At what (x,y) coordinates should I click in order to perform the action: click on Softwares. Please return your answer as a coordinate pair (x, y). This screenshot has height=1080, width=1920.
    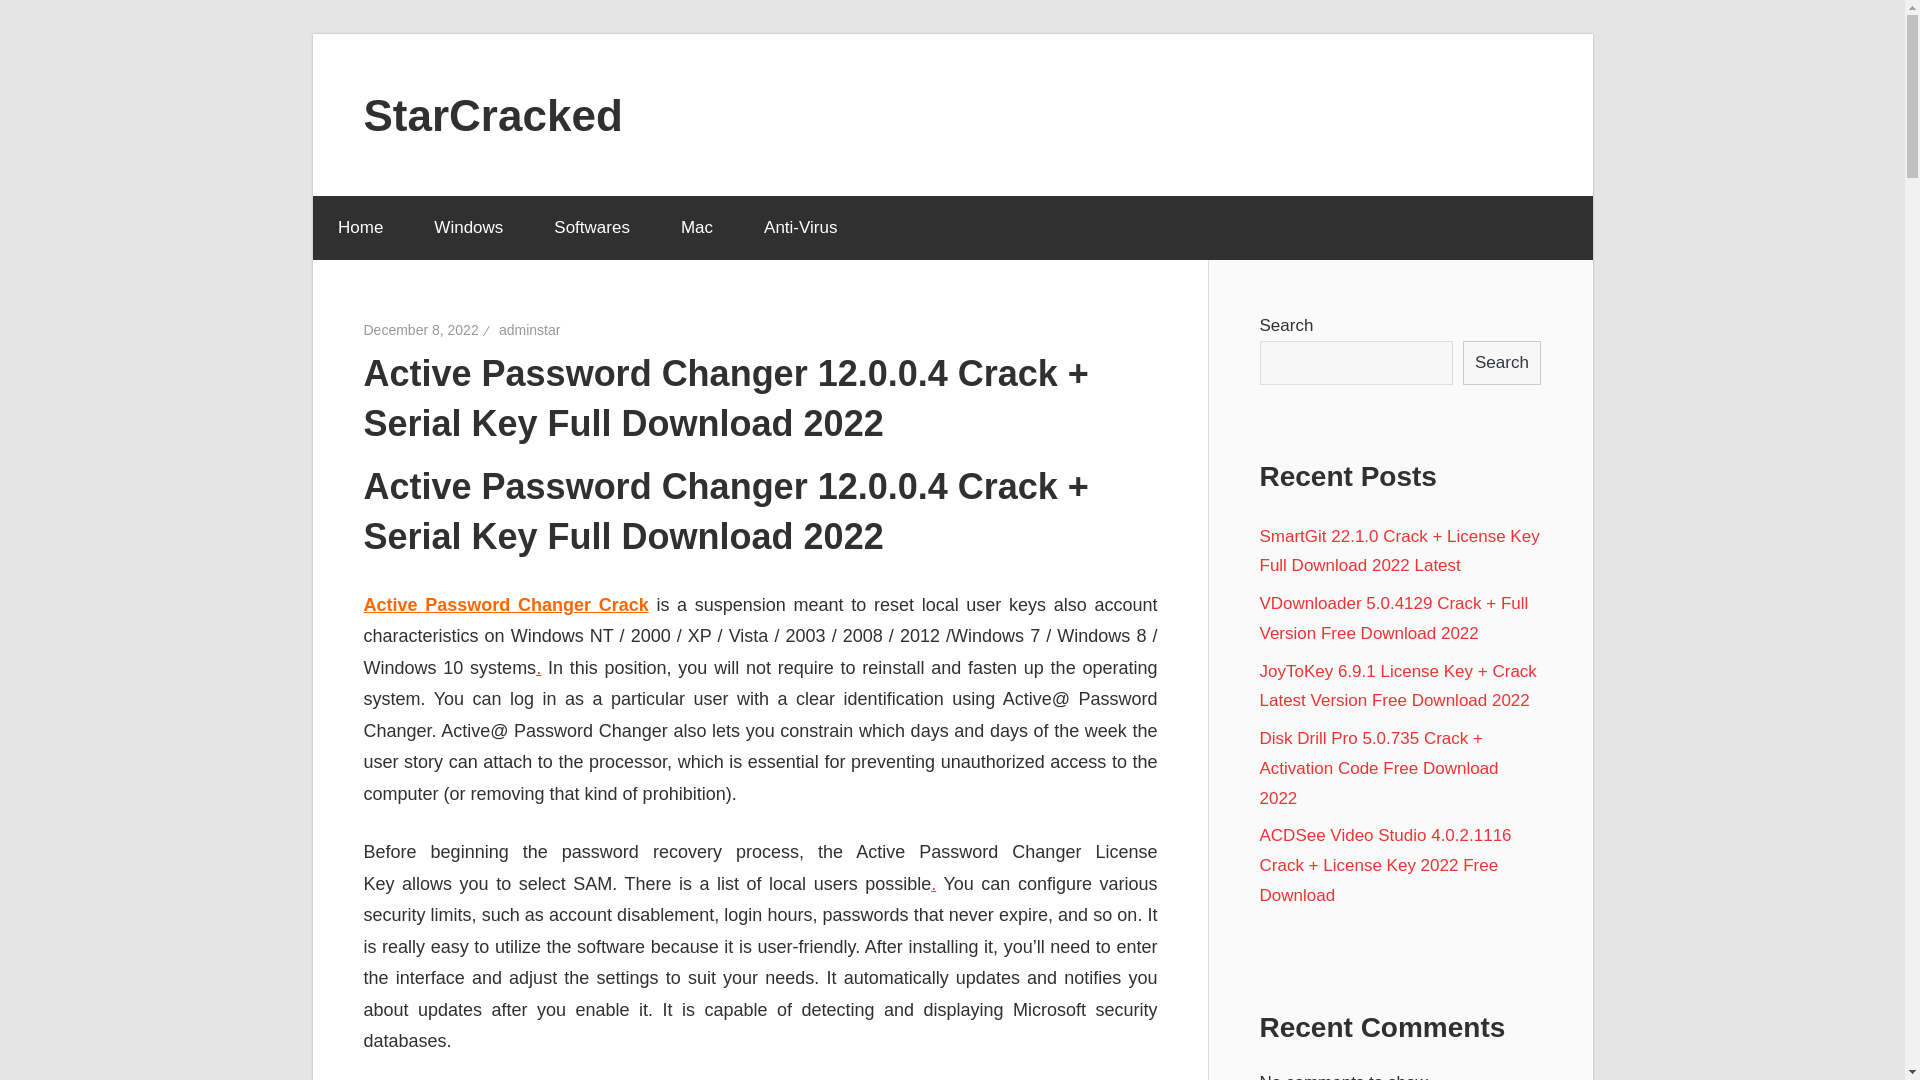
    Looking at the image, I should click on (592, 228).